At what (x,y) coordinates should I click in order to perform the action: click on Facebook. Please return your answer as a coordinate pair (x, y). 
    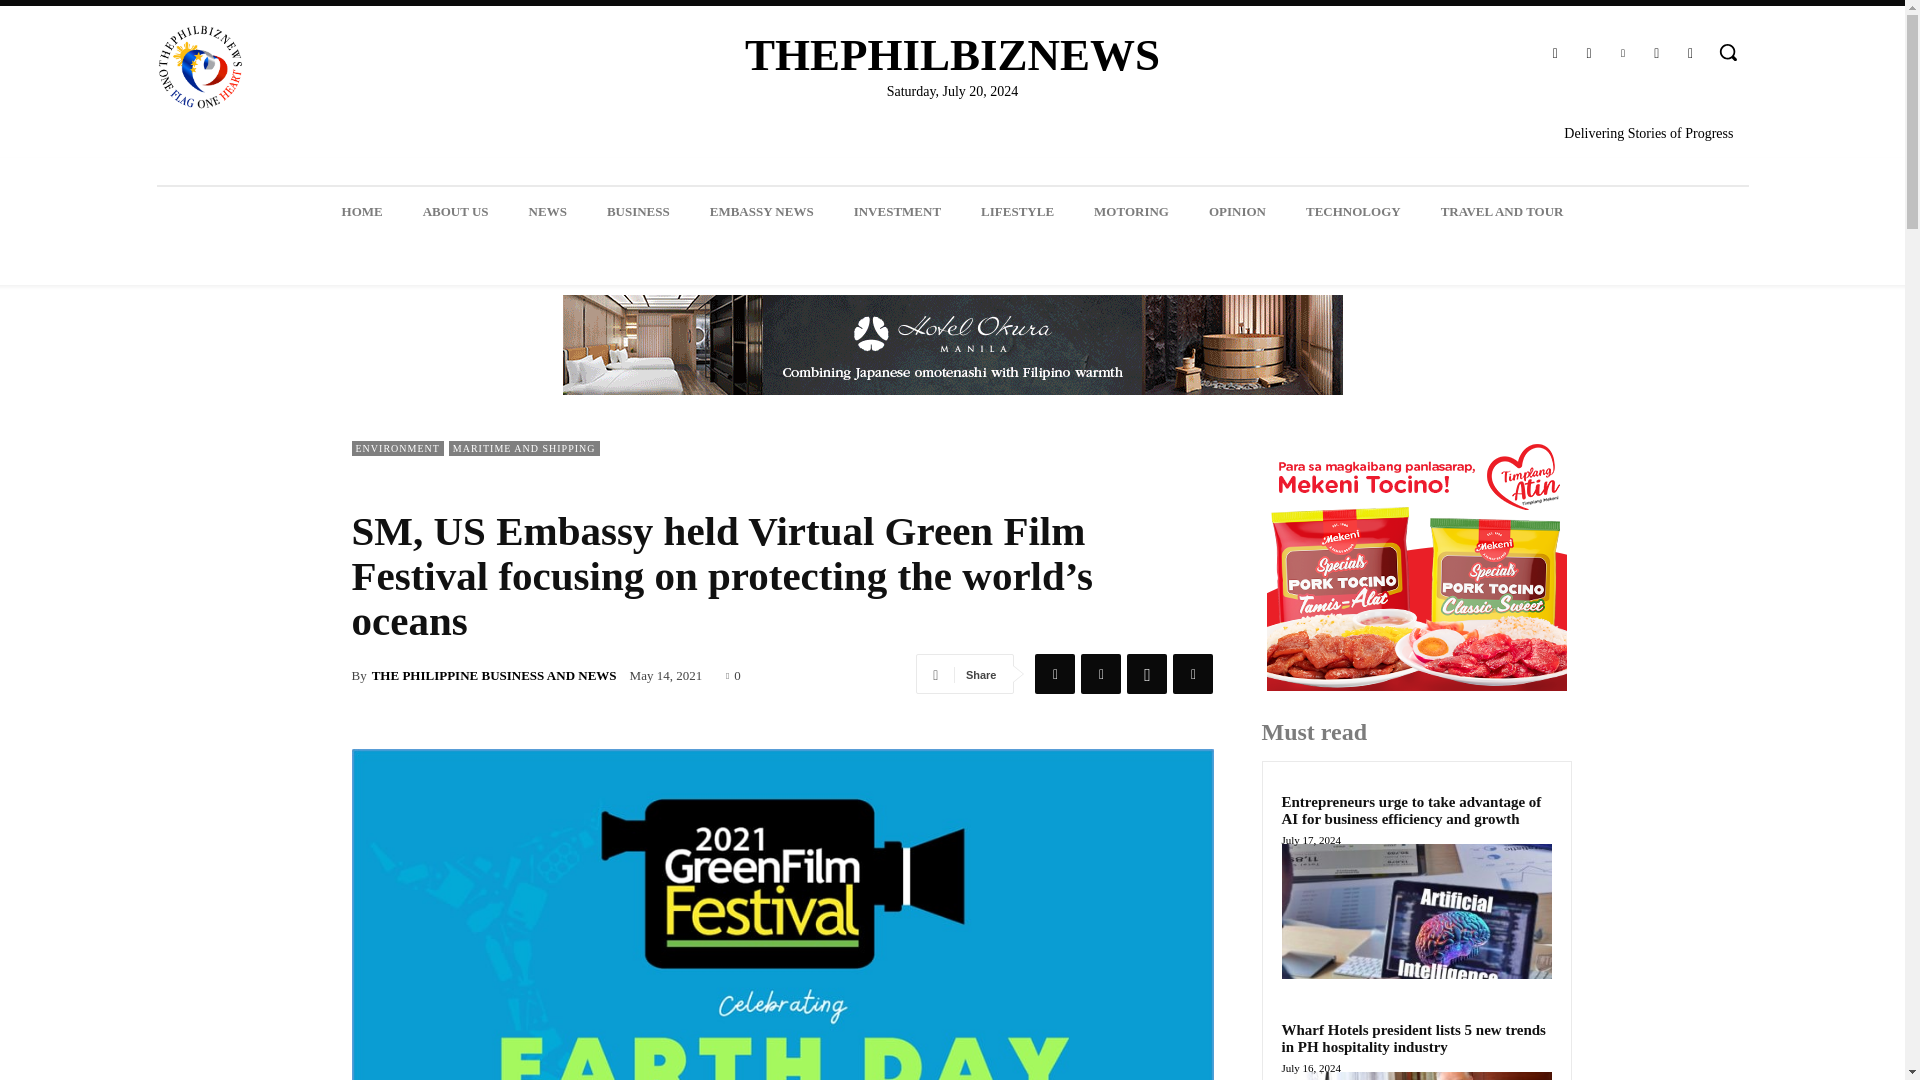
    Looking at the image, I should click on (1054, 674).